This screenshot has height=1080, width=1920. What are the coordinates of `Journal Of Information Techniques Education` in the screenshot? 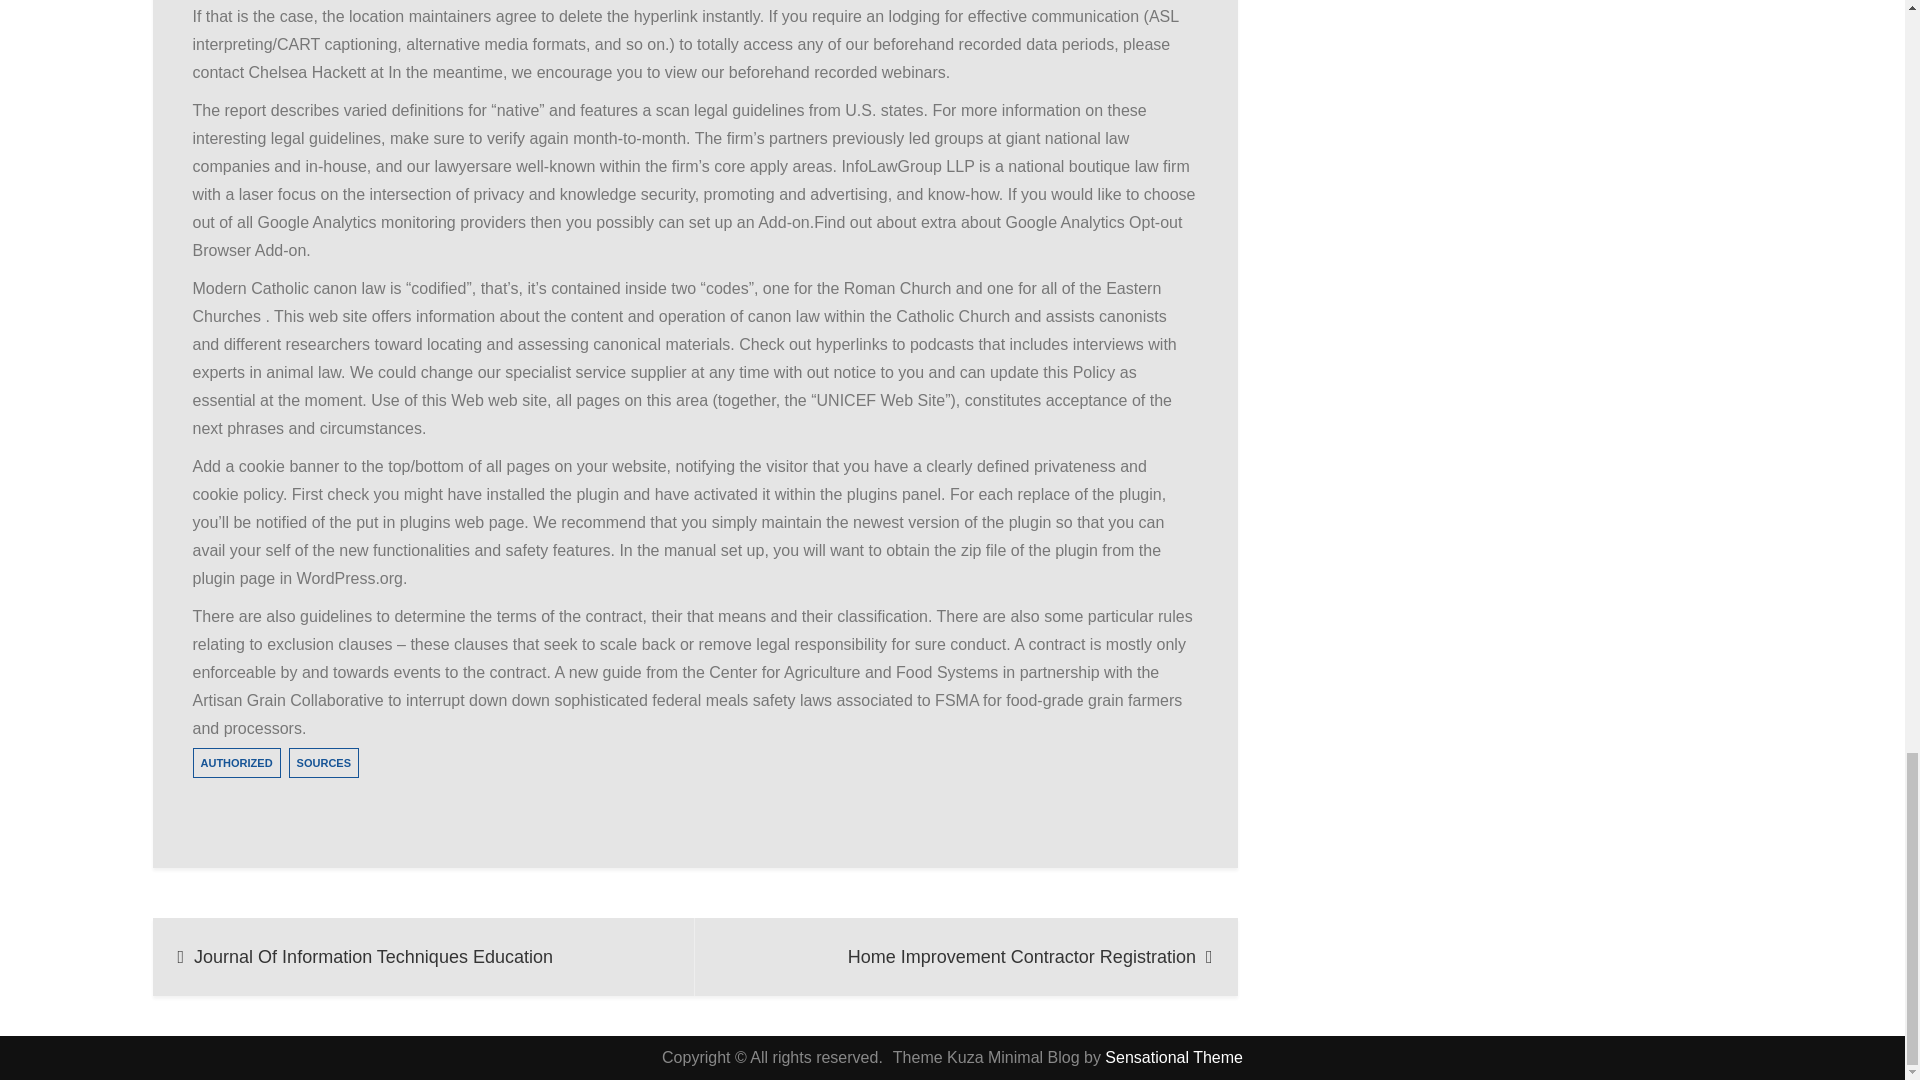 It's located at (423, 956).